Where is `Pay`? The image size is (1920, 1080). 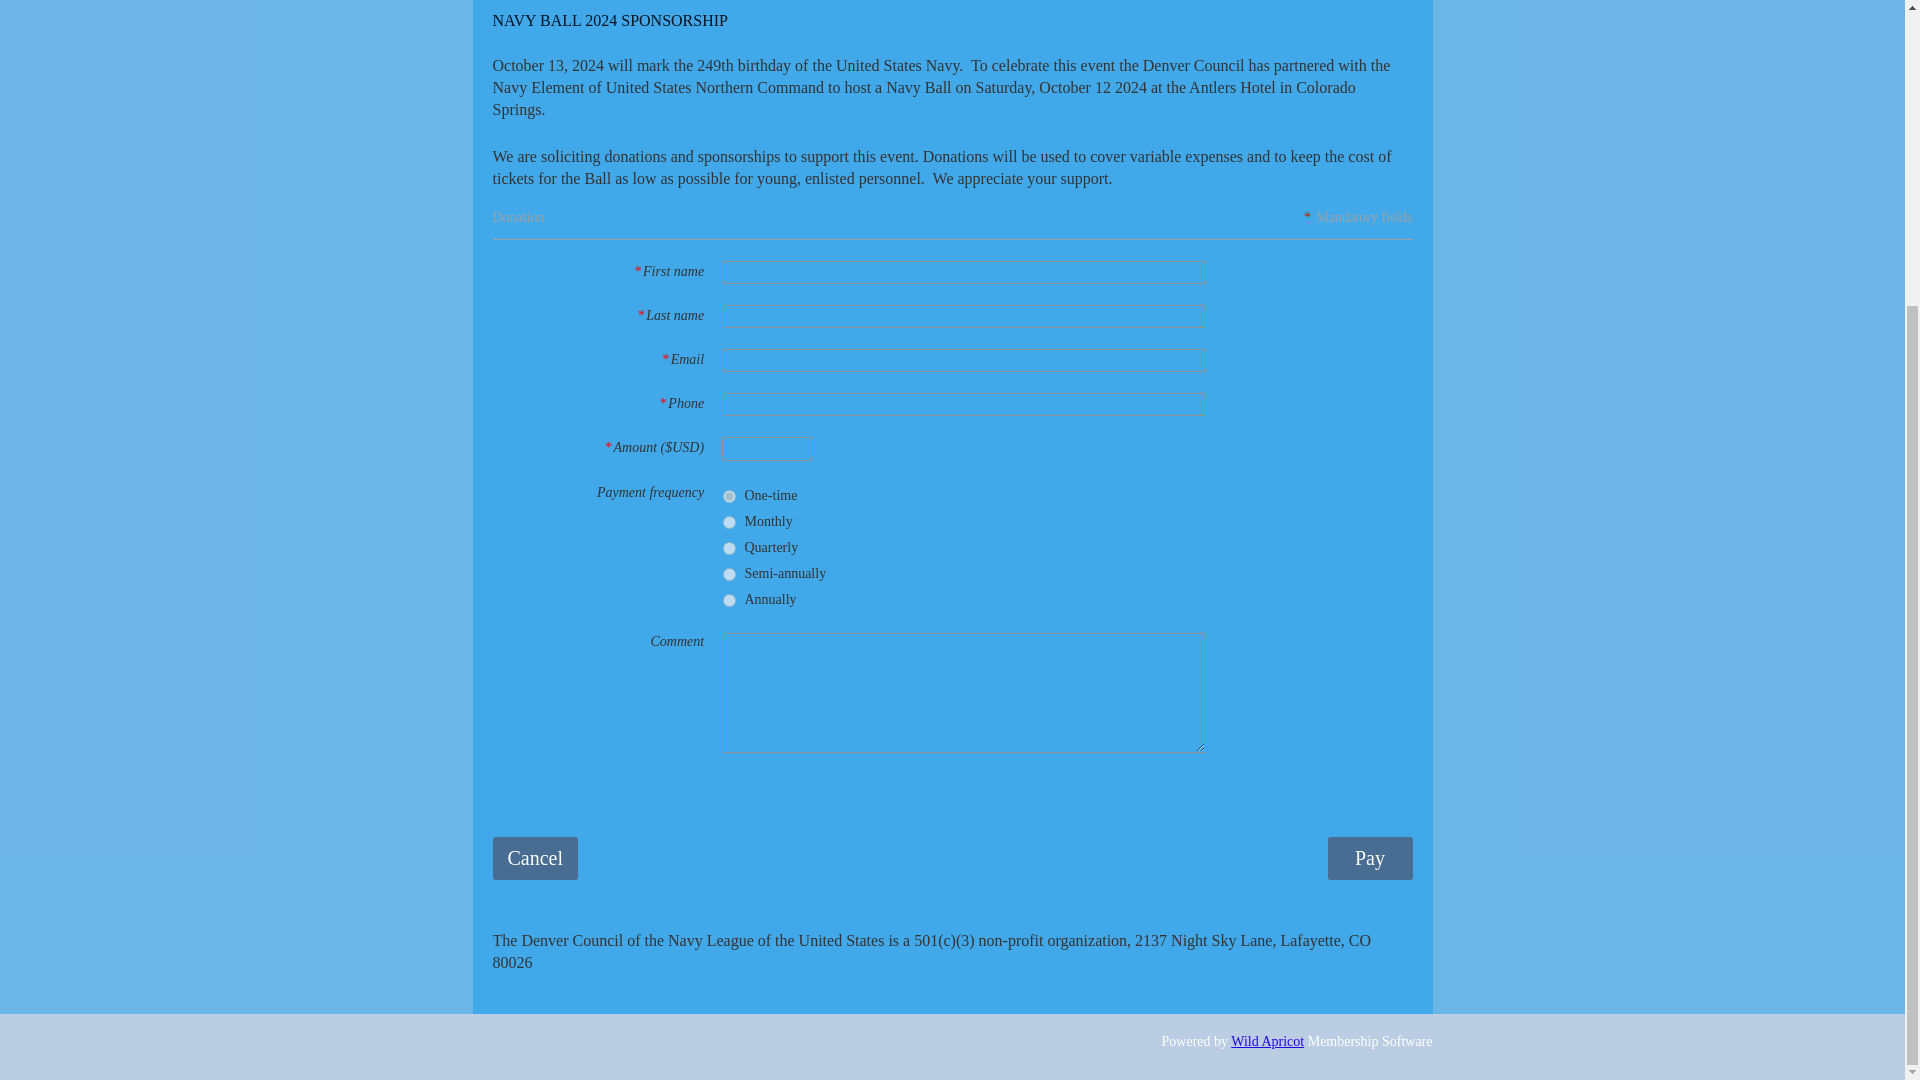 Pay is located at coordinates (1370, 858).